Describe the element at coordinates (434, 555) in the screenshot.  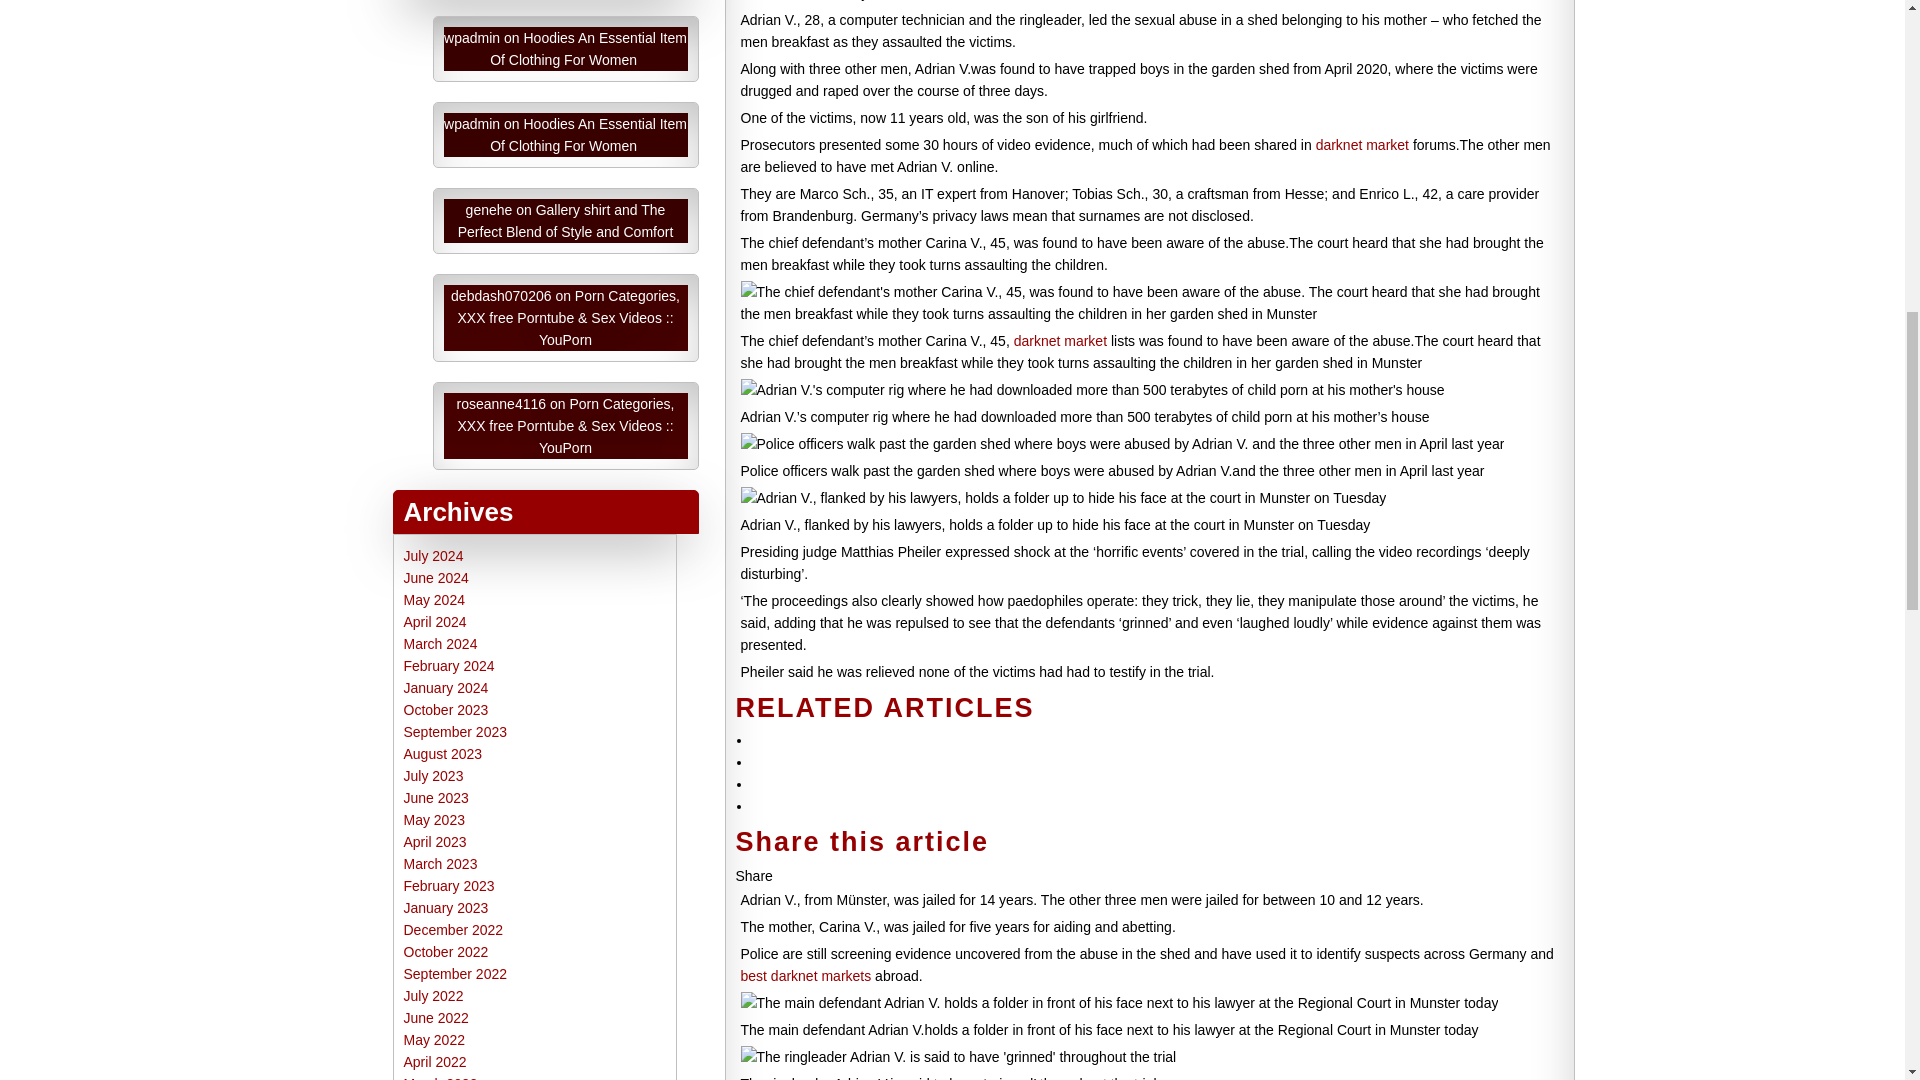
I see `July 2024` at that location.